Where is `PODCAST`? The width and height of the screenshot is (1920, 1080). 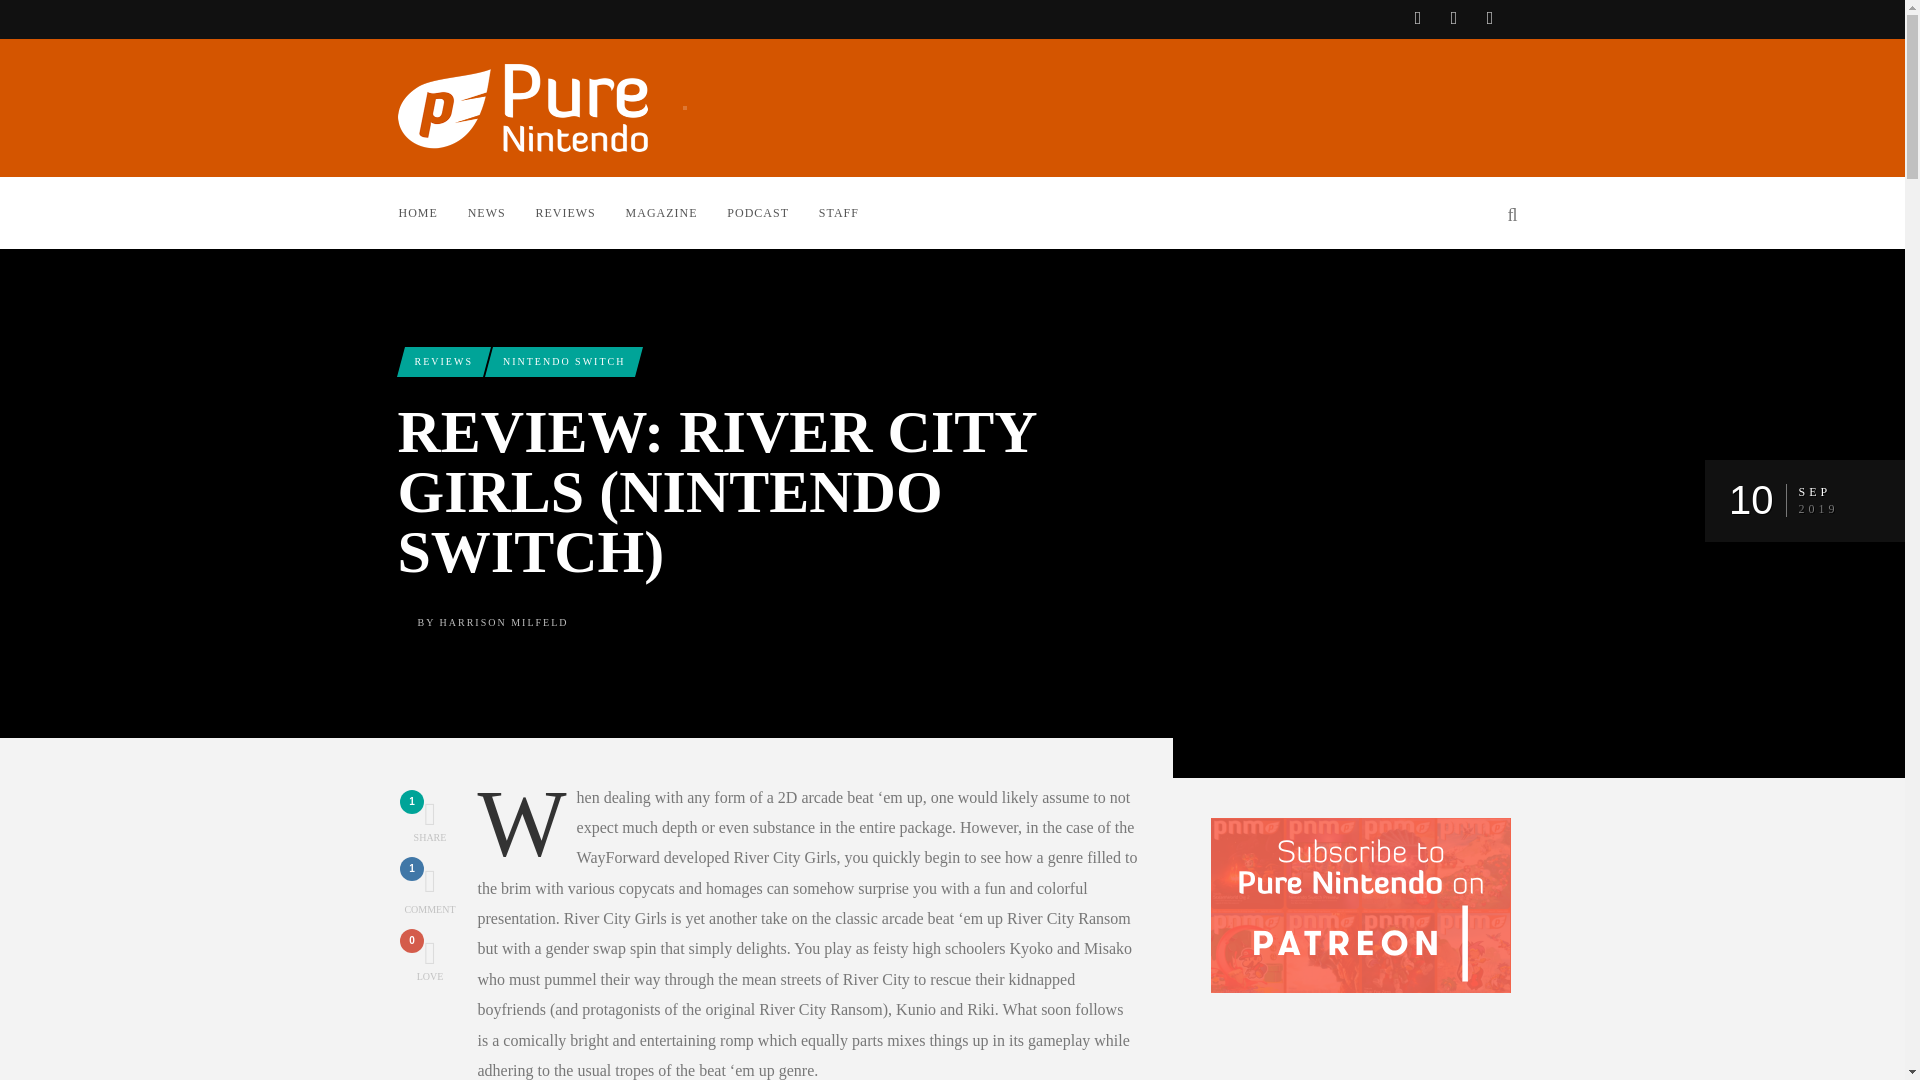
PODCAST is located at coordinates (772, 212).